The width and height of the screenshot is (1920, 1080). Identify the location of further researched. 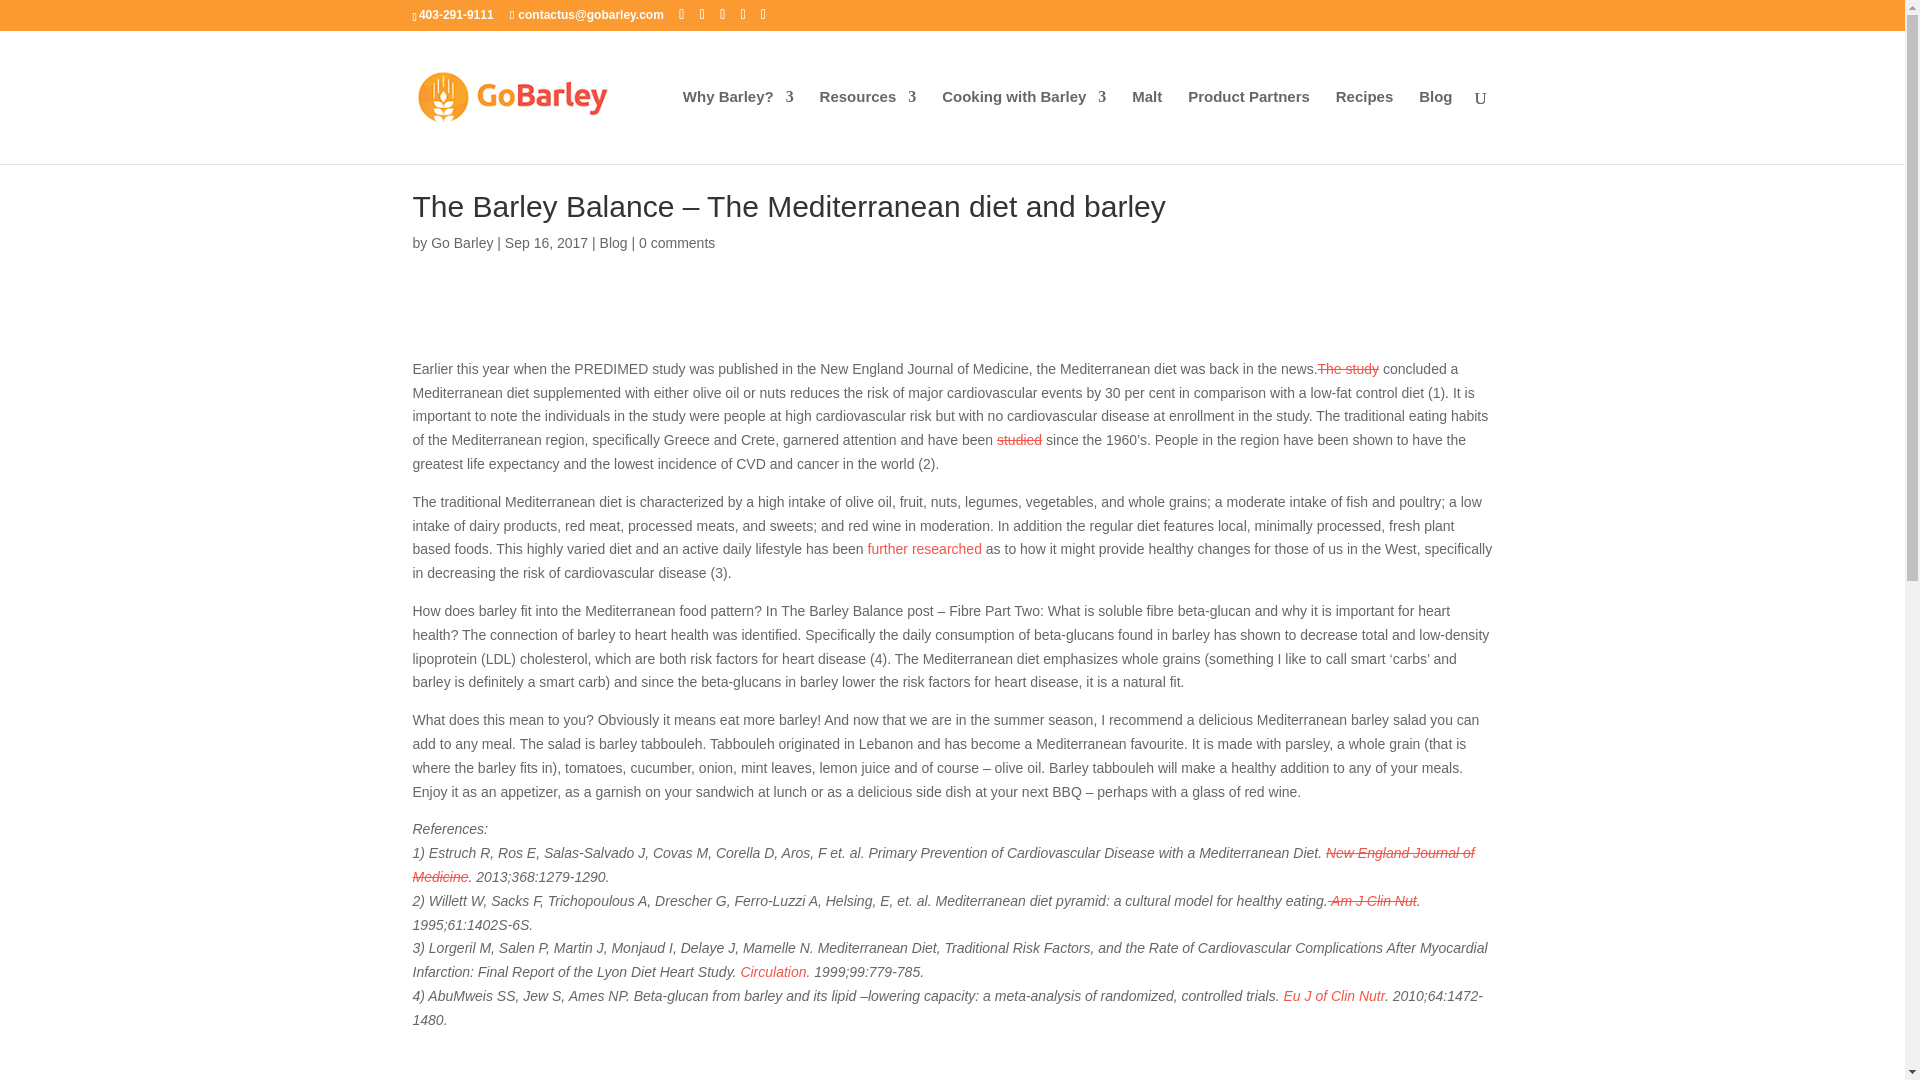
(922, 549).